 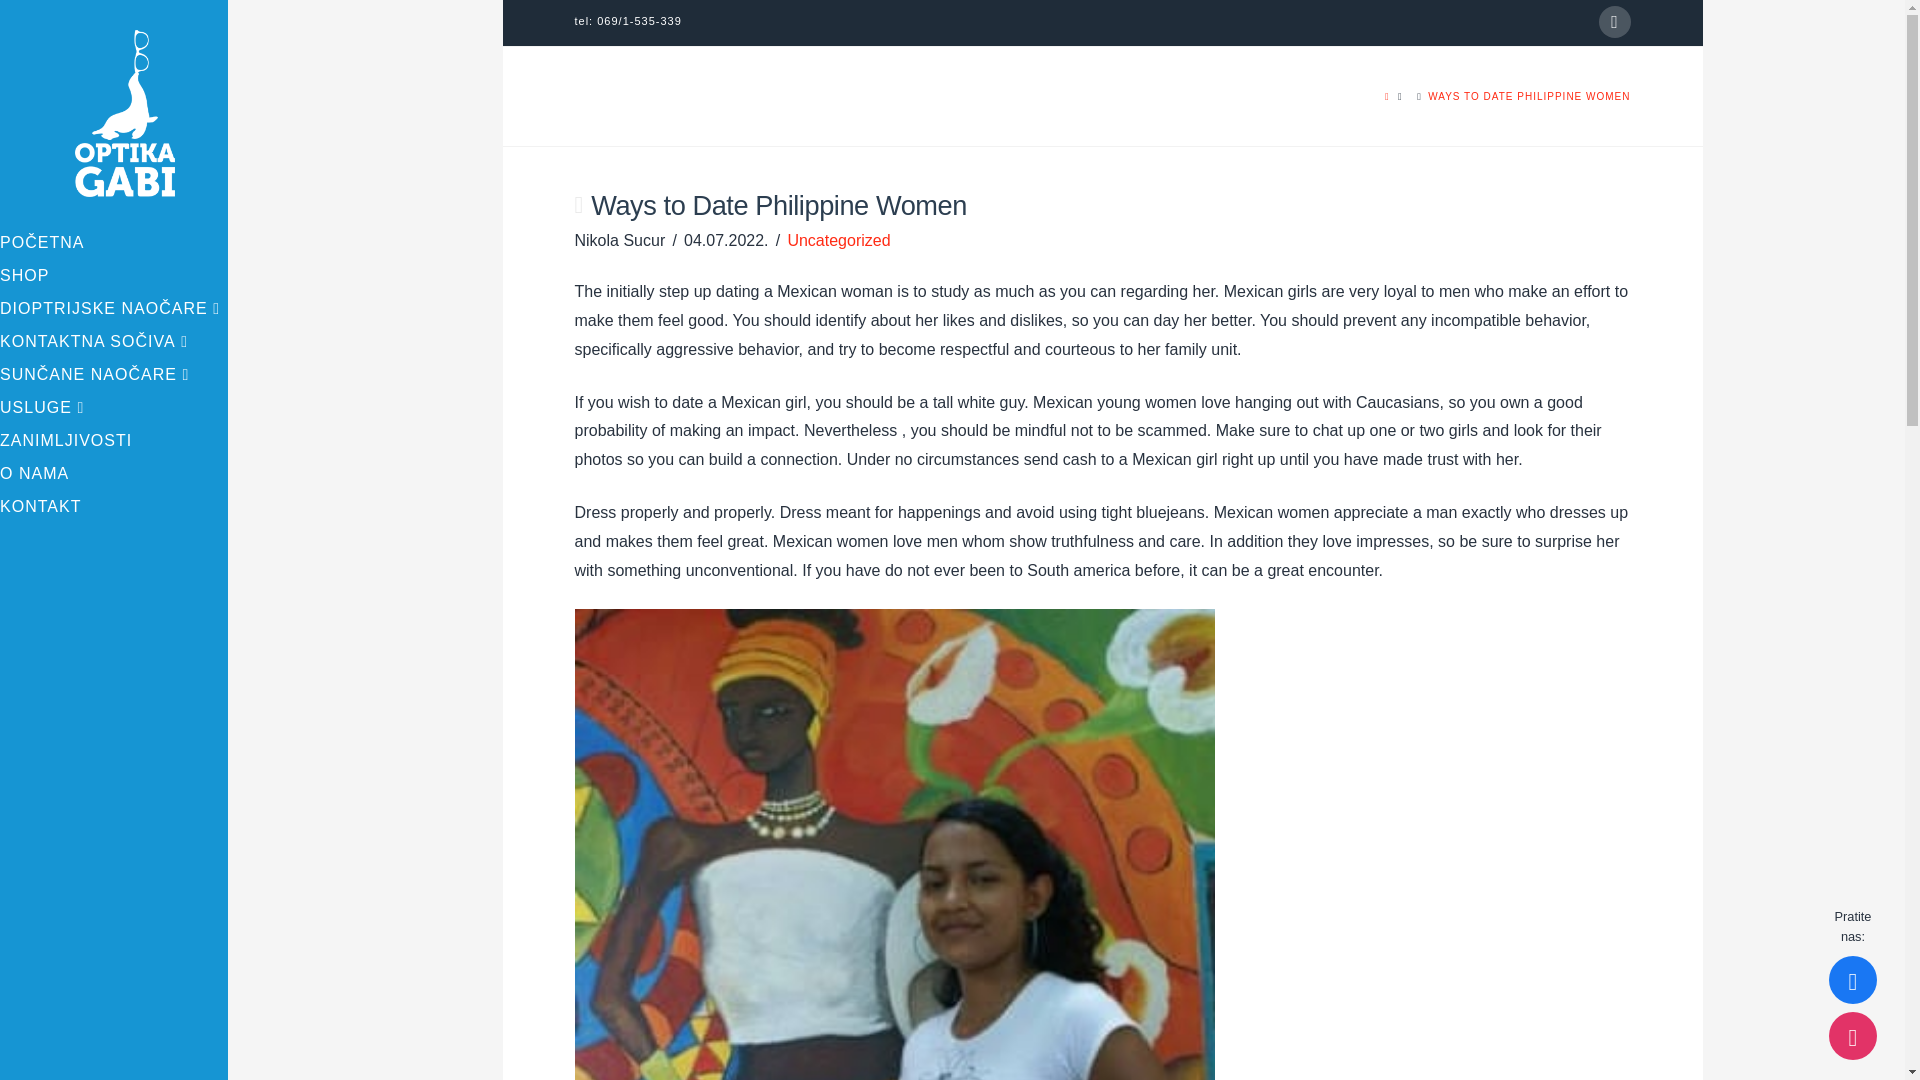 What do you see at coordinates (114, 476) in the screenshot?
I see `O NAMA` at bounding box center [114, 476].